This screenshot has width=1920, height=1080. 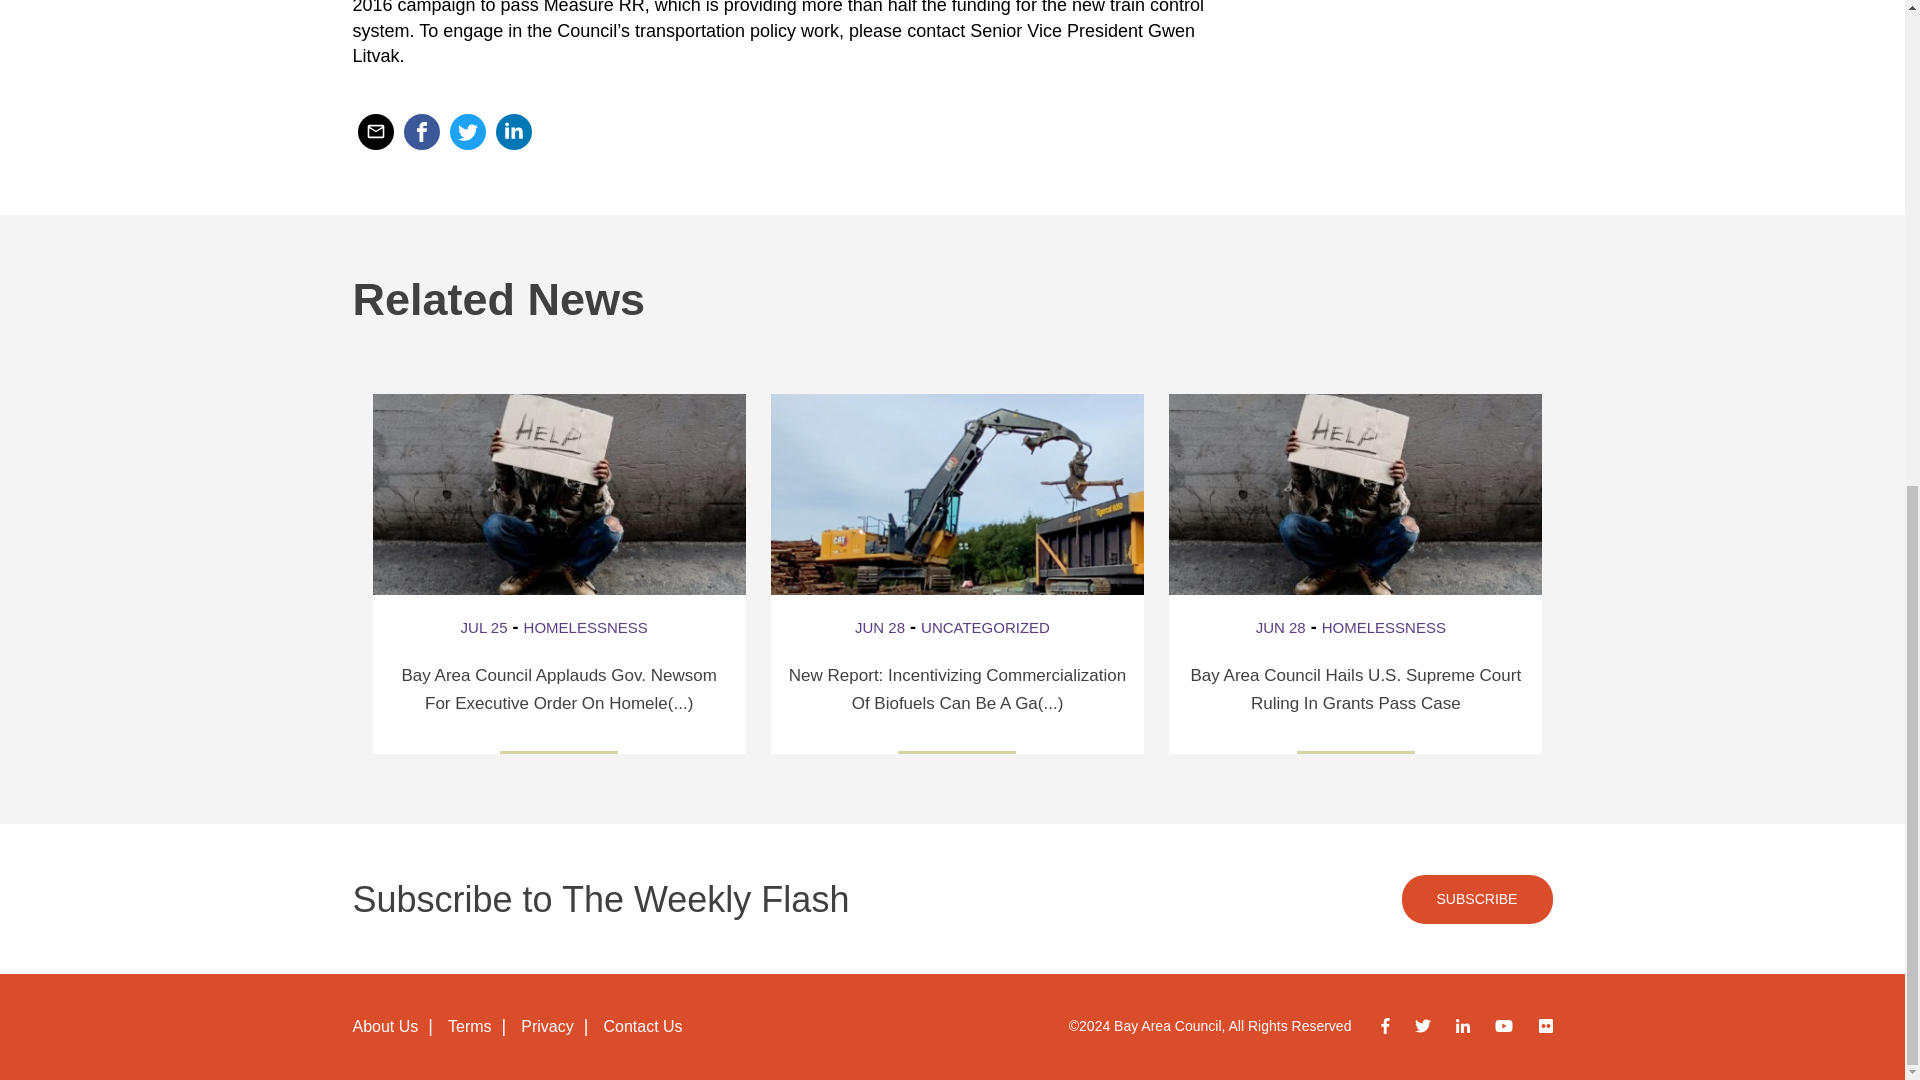 What do you see at coordinates (513, 132) in the screenshot?
I see `Share on LinkedIn` at bounding box center [513, 132].